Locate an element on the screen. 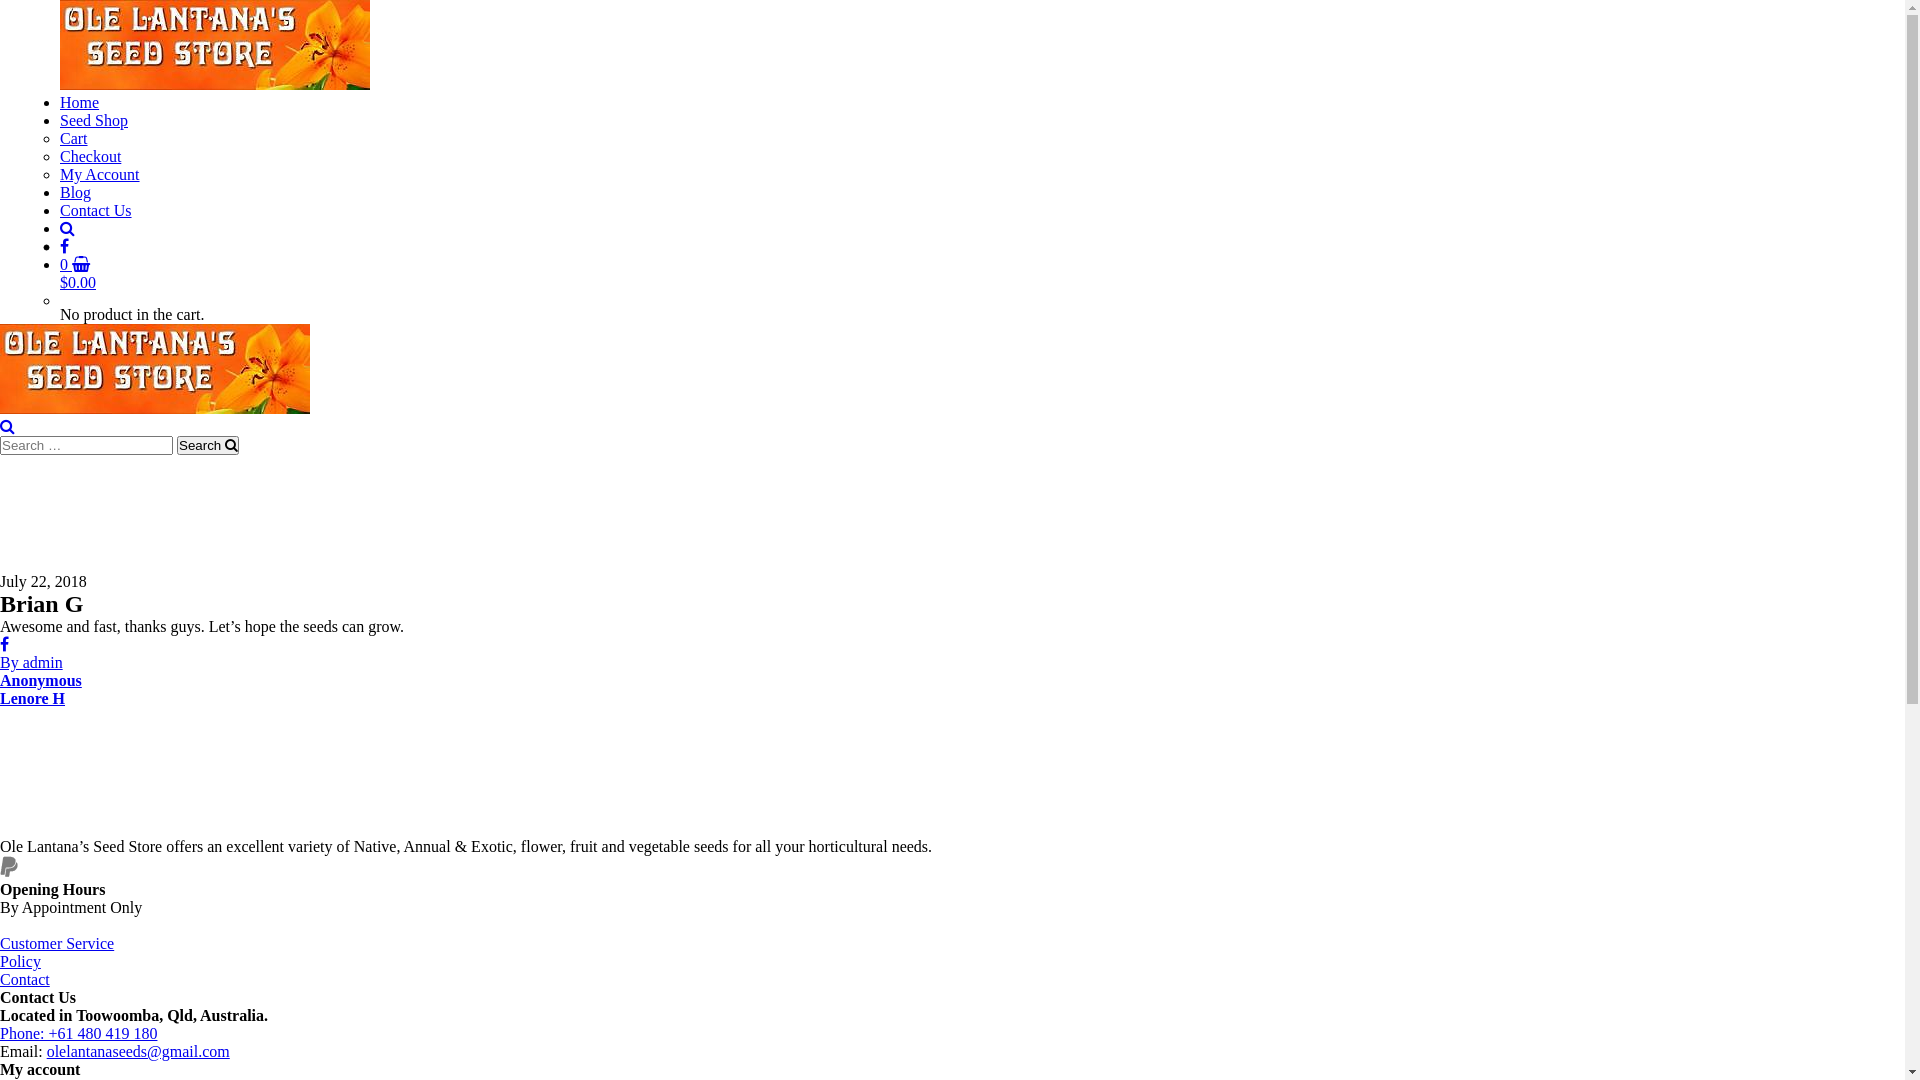  Policy is located at coordinates (20, 962).